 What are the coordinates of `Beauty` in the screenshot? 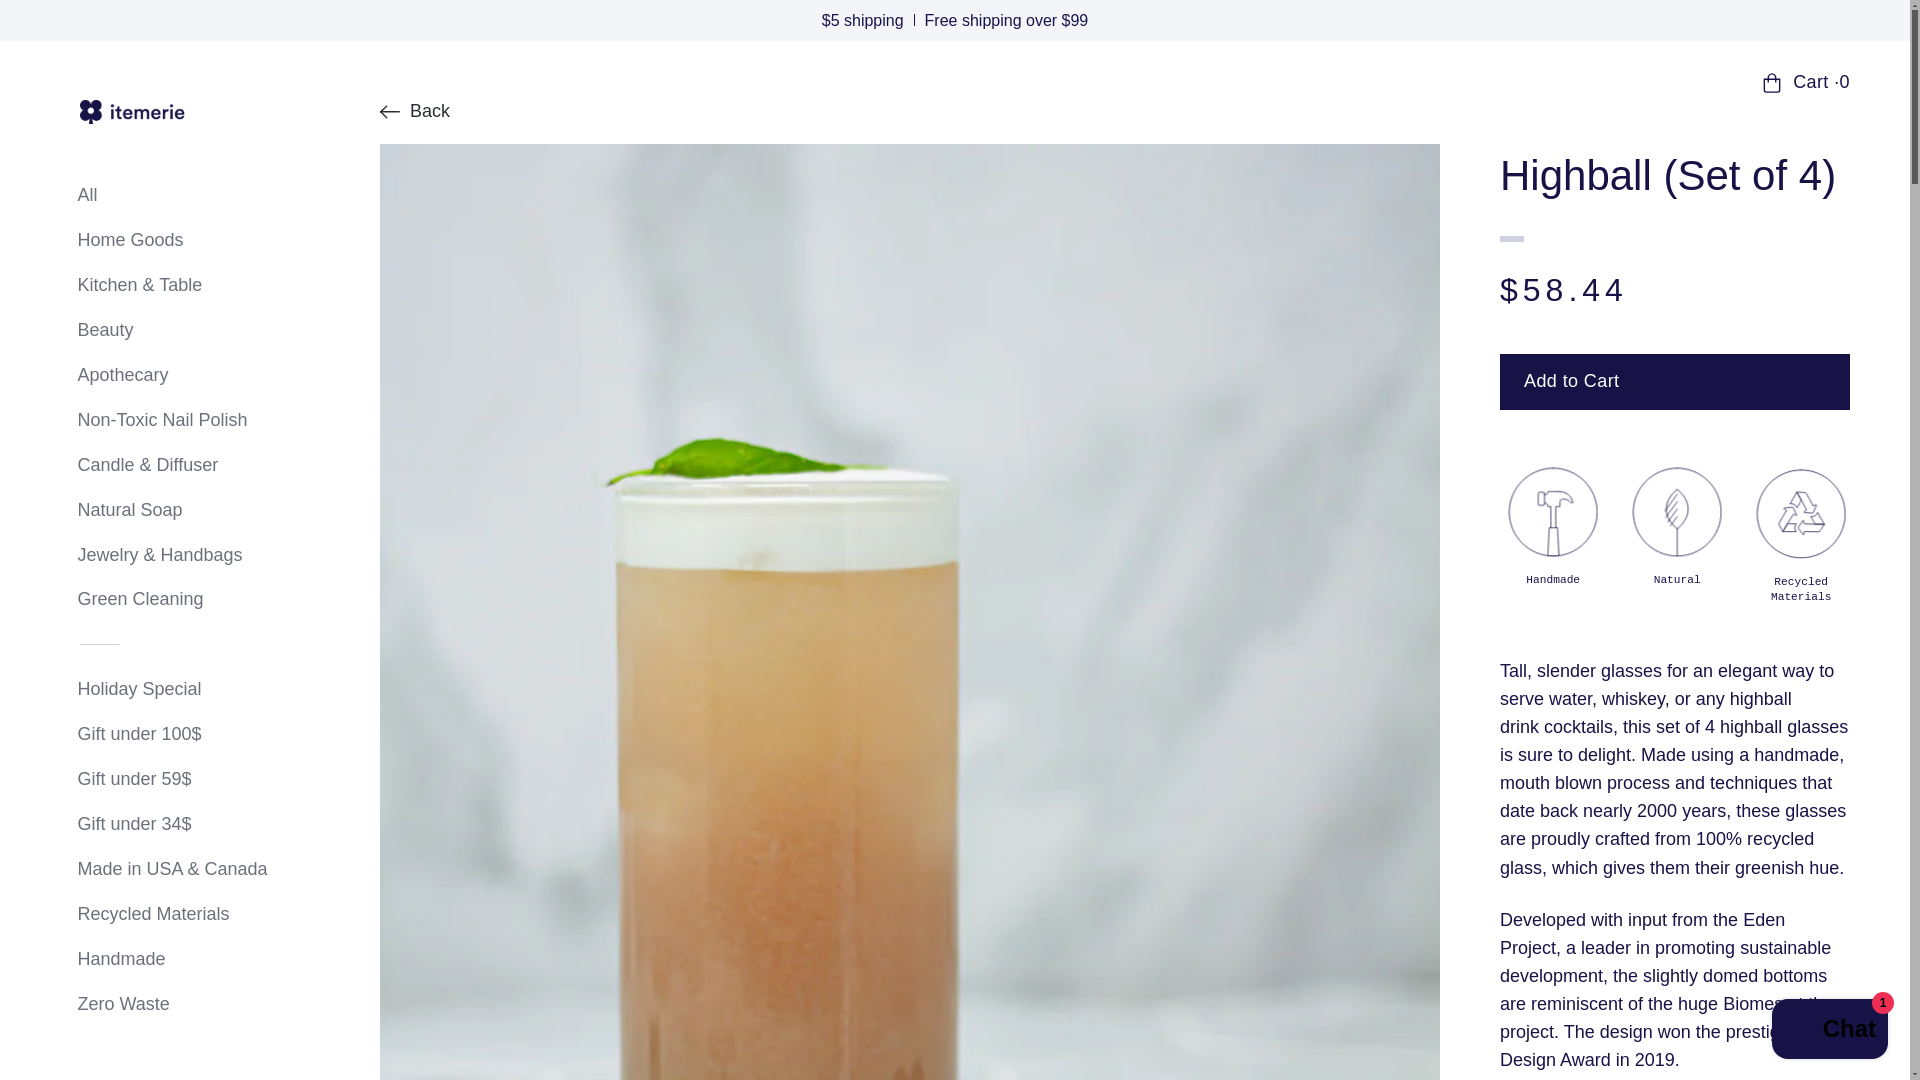 It's located at (160, 330).